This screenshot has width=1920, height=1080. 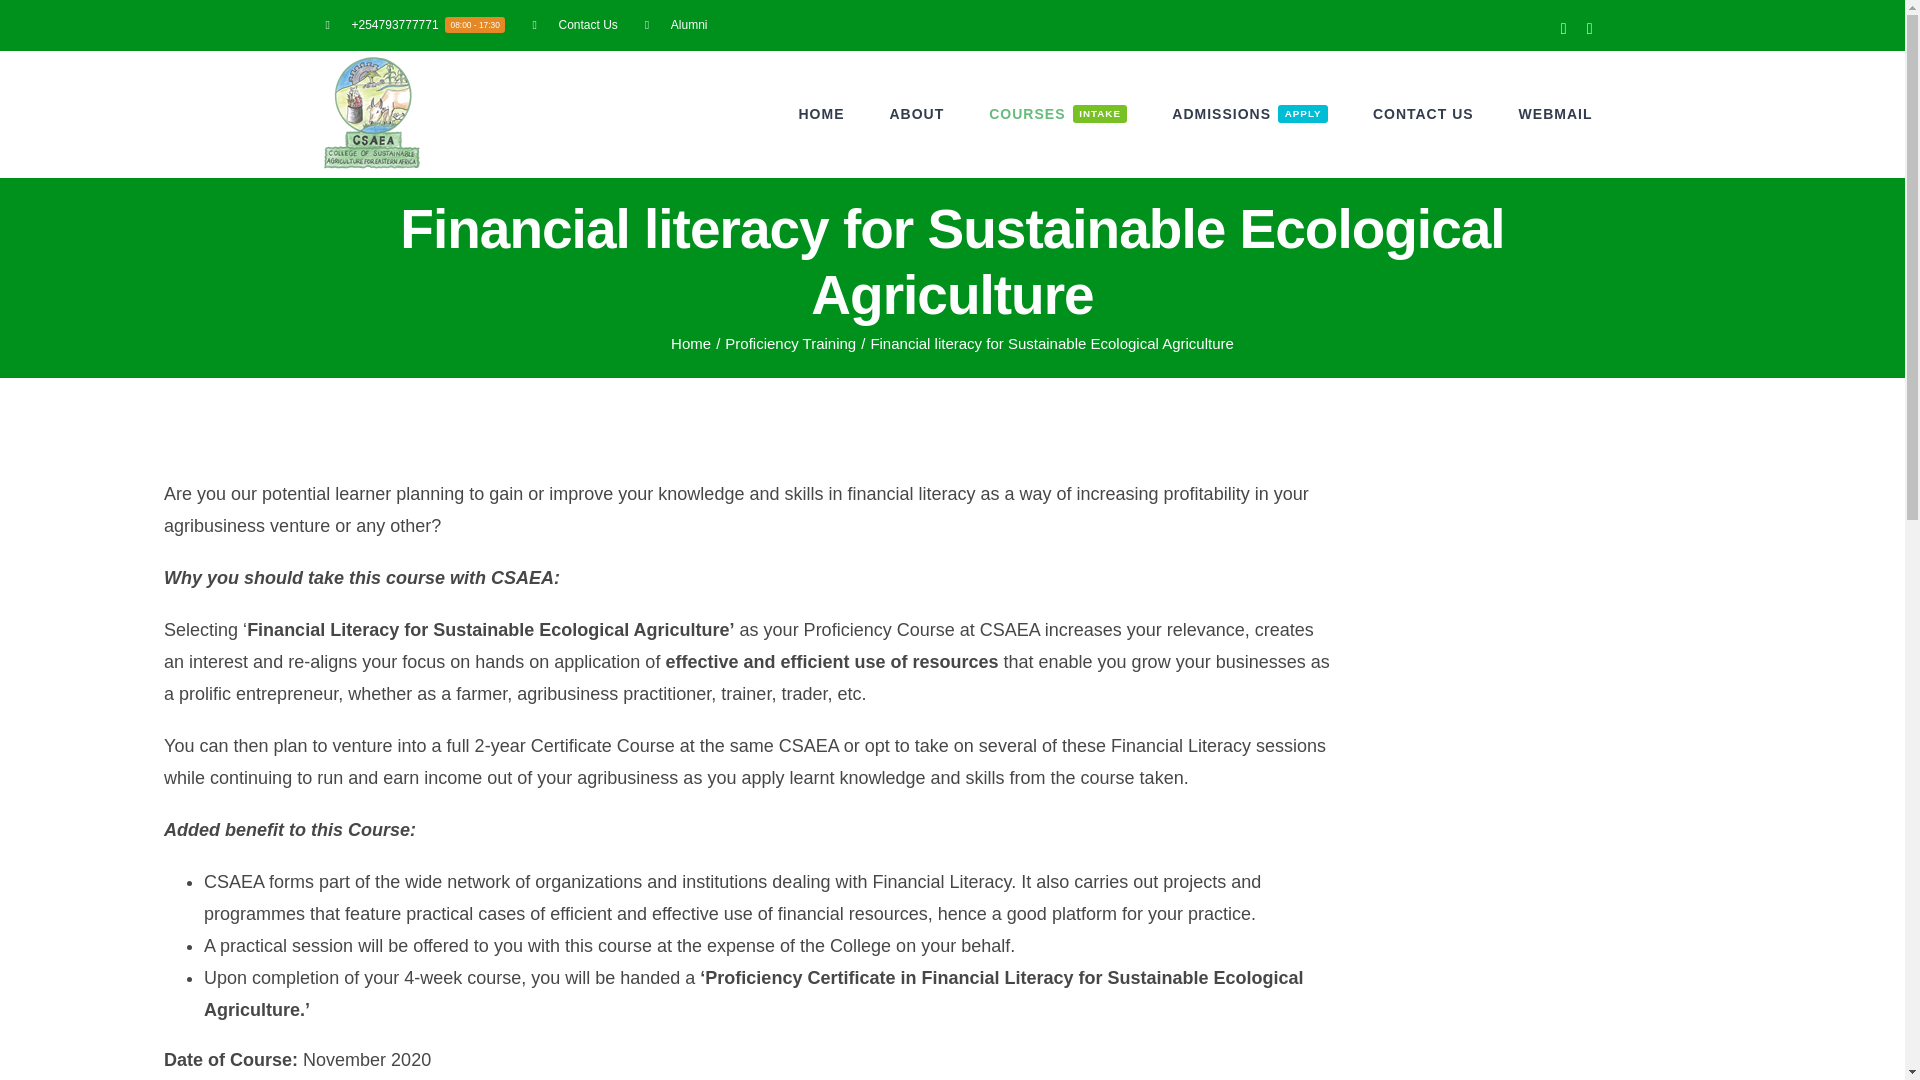 What do you see at coordinates (690, 343) in the screenshot?
I see `Home` at bounding box center [690, 343].